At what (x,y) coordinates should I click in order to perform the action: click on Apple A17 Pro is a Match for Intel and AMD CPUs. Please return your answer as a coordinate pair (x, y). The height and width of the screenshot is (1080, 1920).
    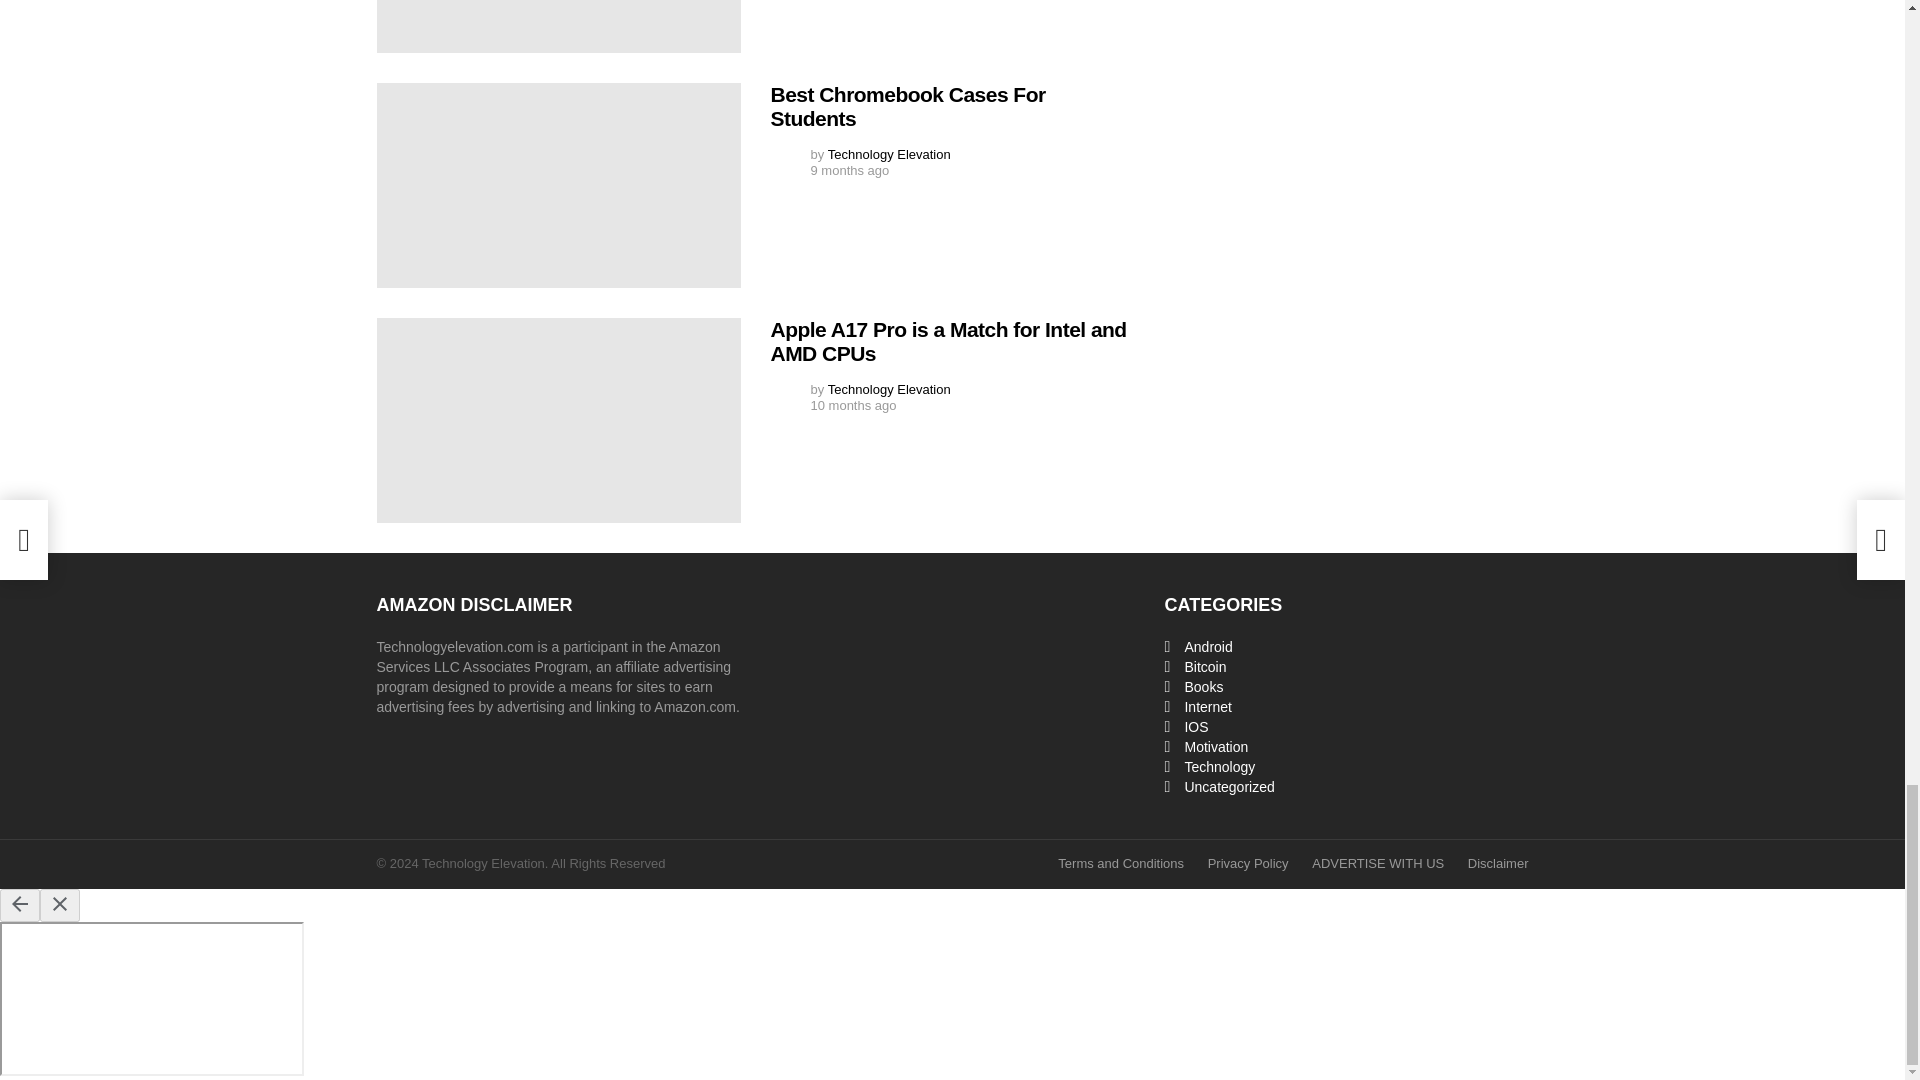
    Looking at the image, I should click on (558, 420).